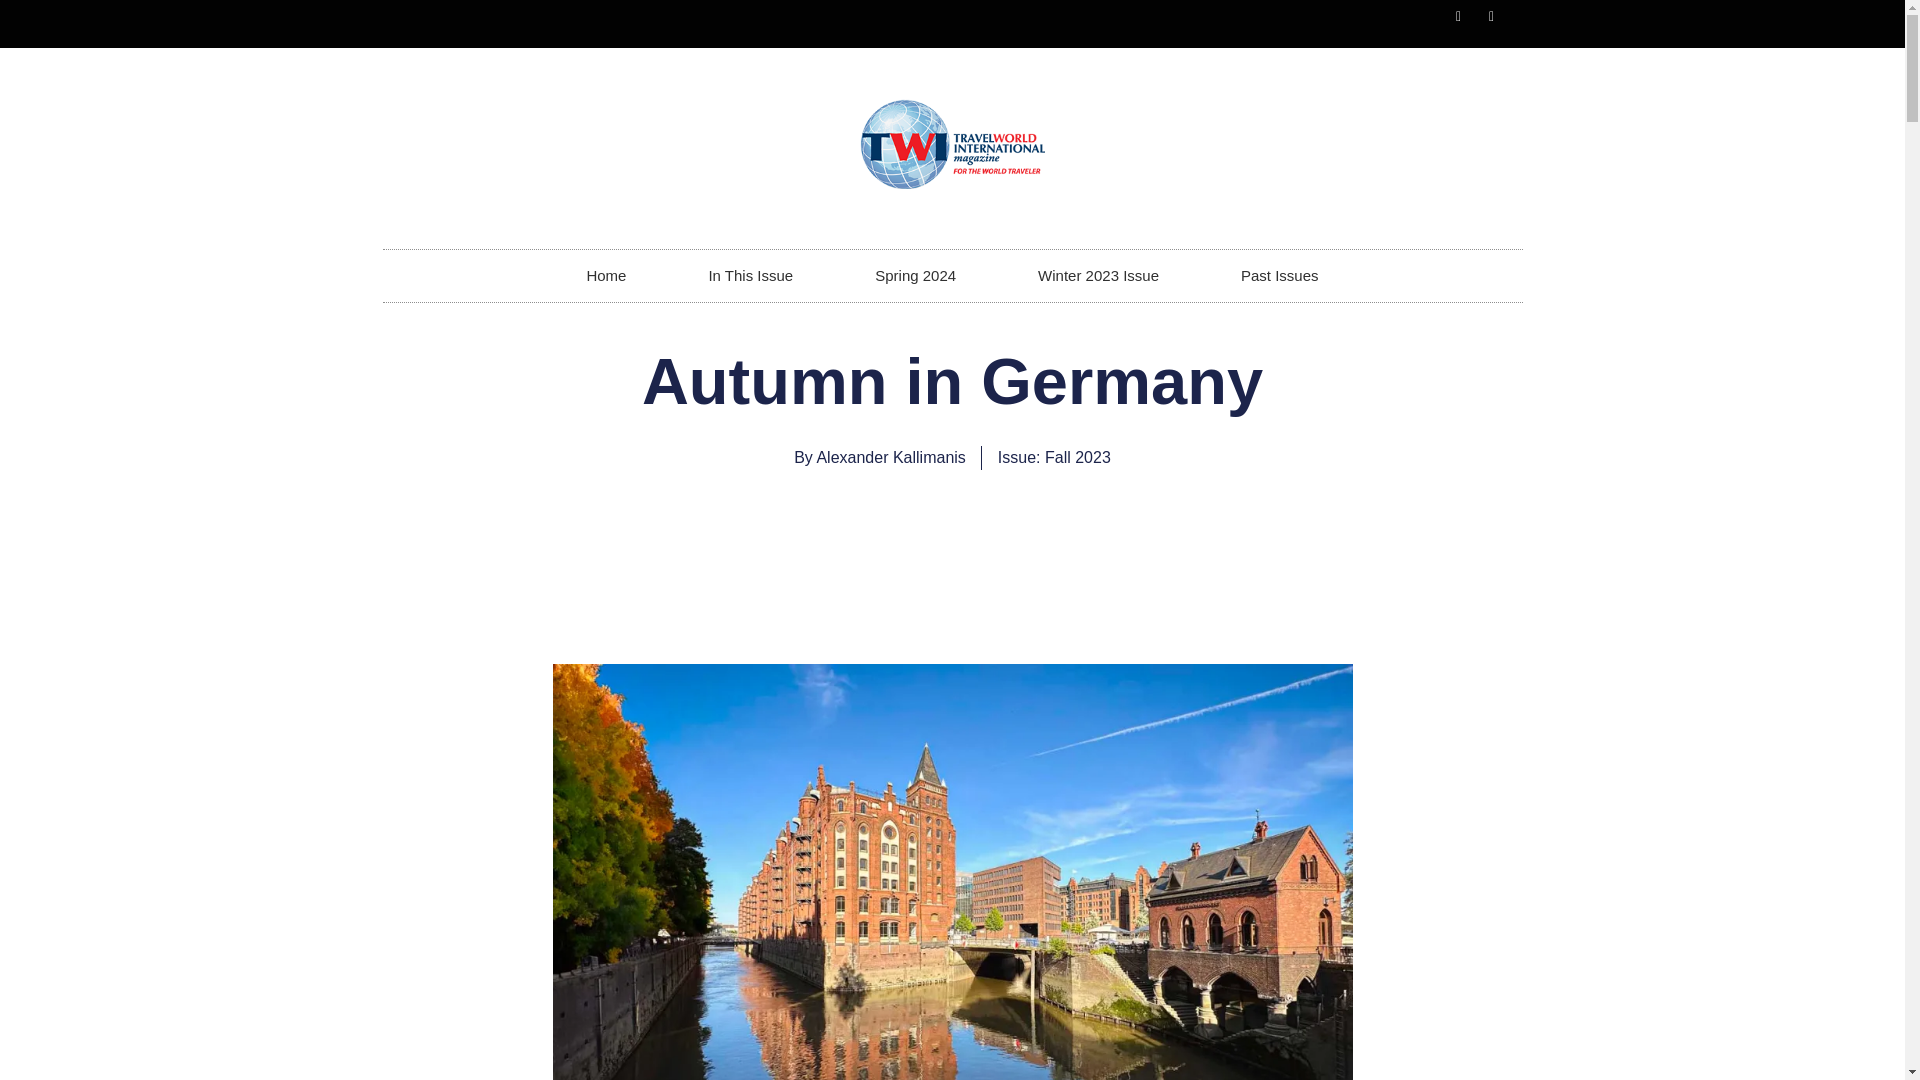 The width and height of the screenshot is (1920, 1080). I want to click on Fall 2023, so click(1078, 457).